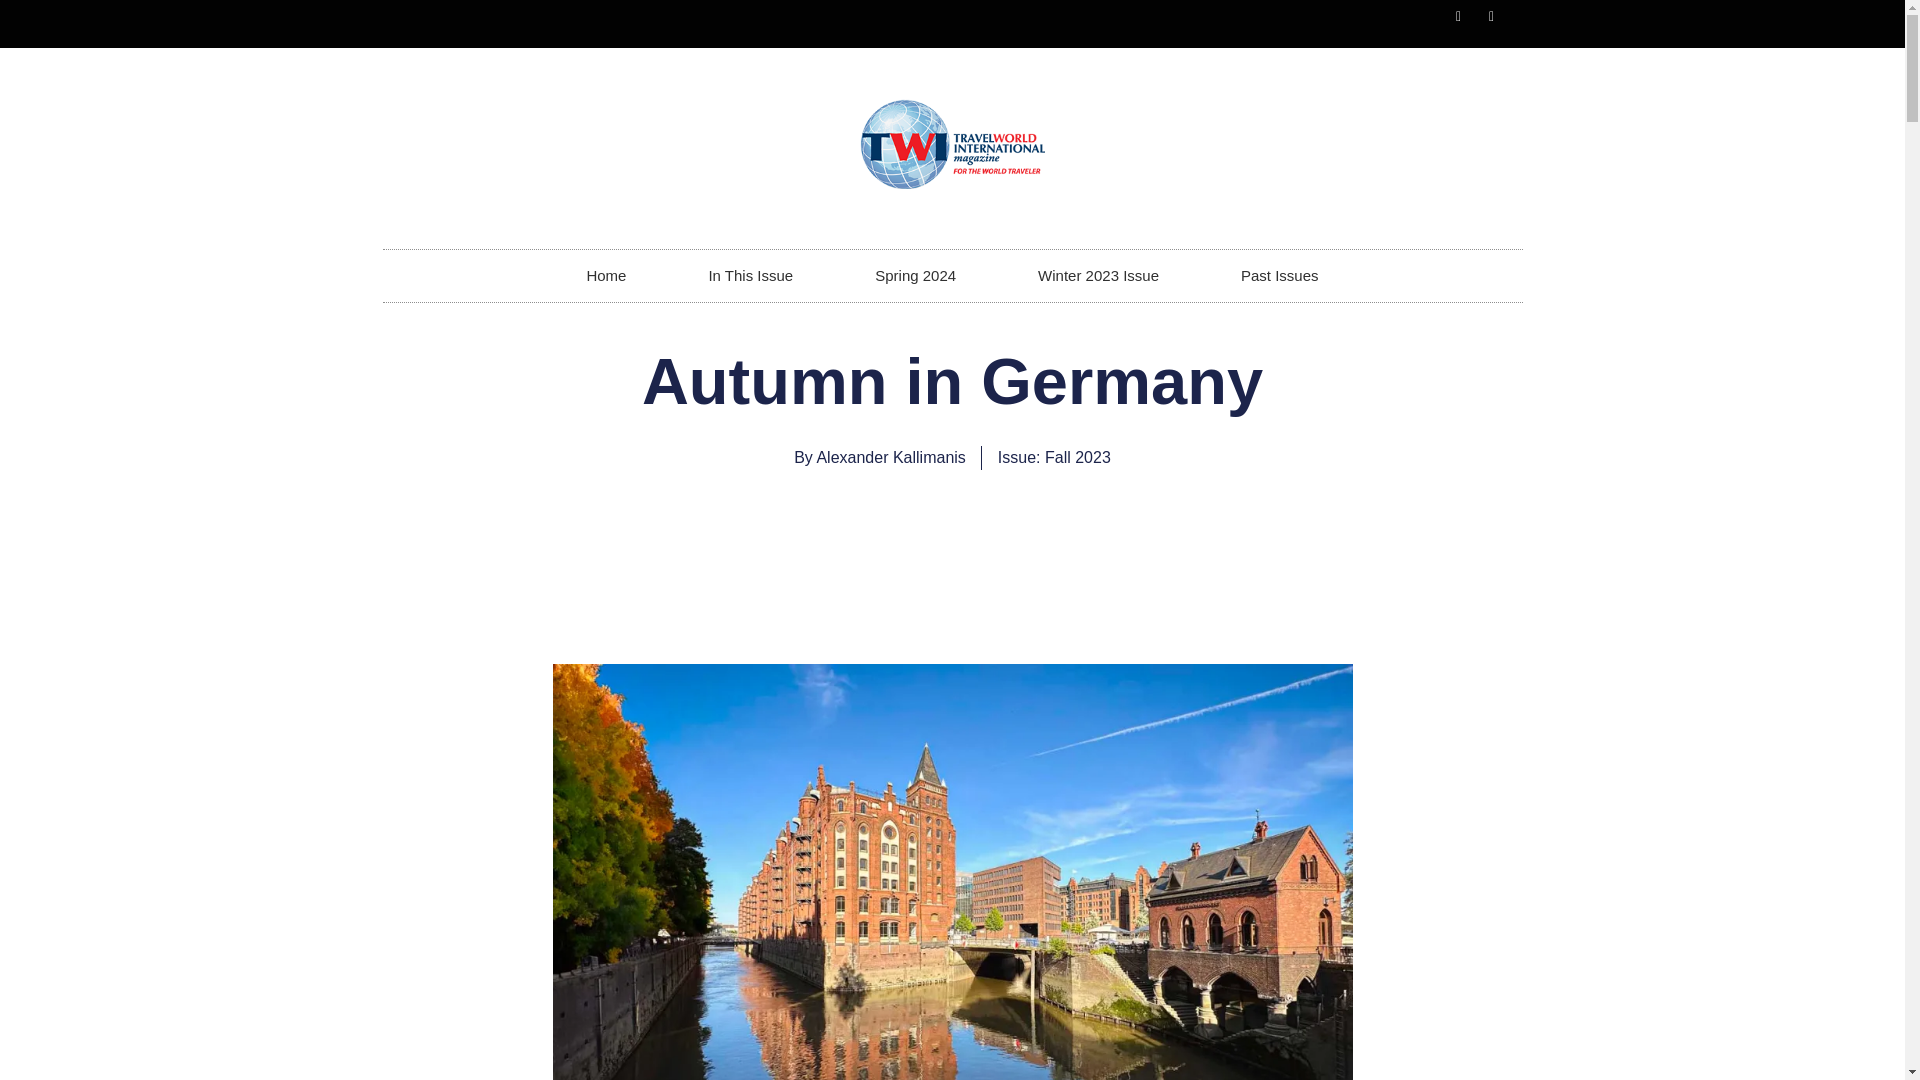 The width and height of the screenshot is (1920, 1080). I want to click on Fall 2023, so click(1078, 457).